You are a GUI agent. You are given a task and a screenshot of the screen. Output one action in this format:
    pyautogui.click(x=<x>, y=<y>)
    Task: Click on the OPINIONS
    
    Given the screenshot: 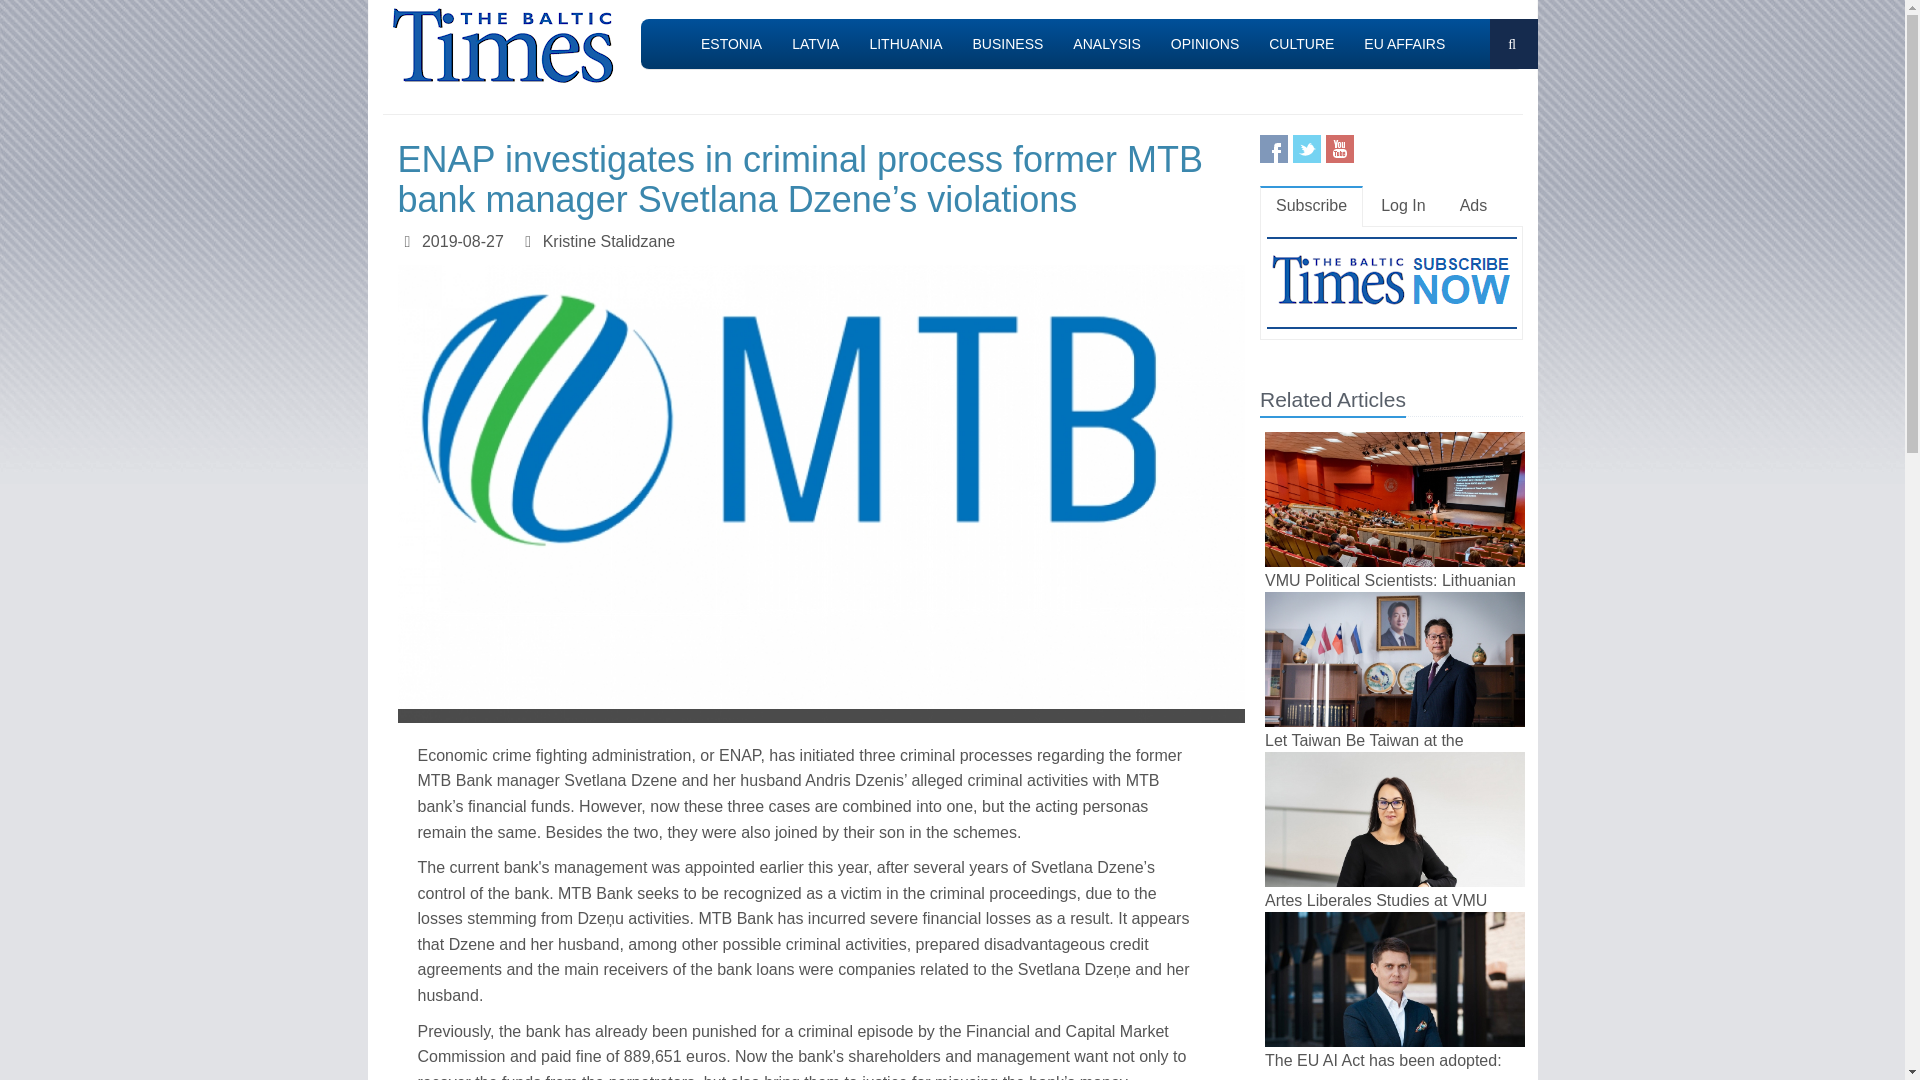 What is the action you would take?
    pyautogui.click(x=1204, y=44)
    